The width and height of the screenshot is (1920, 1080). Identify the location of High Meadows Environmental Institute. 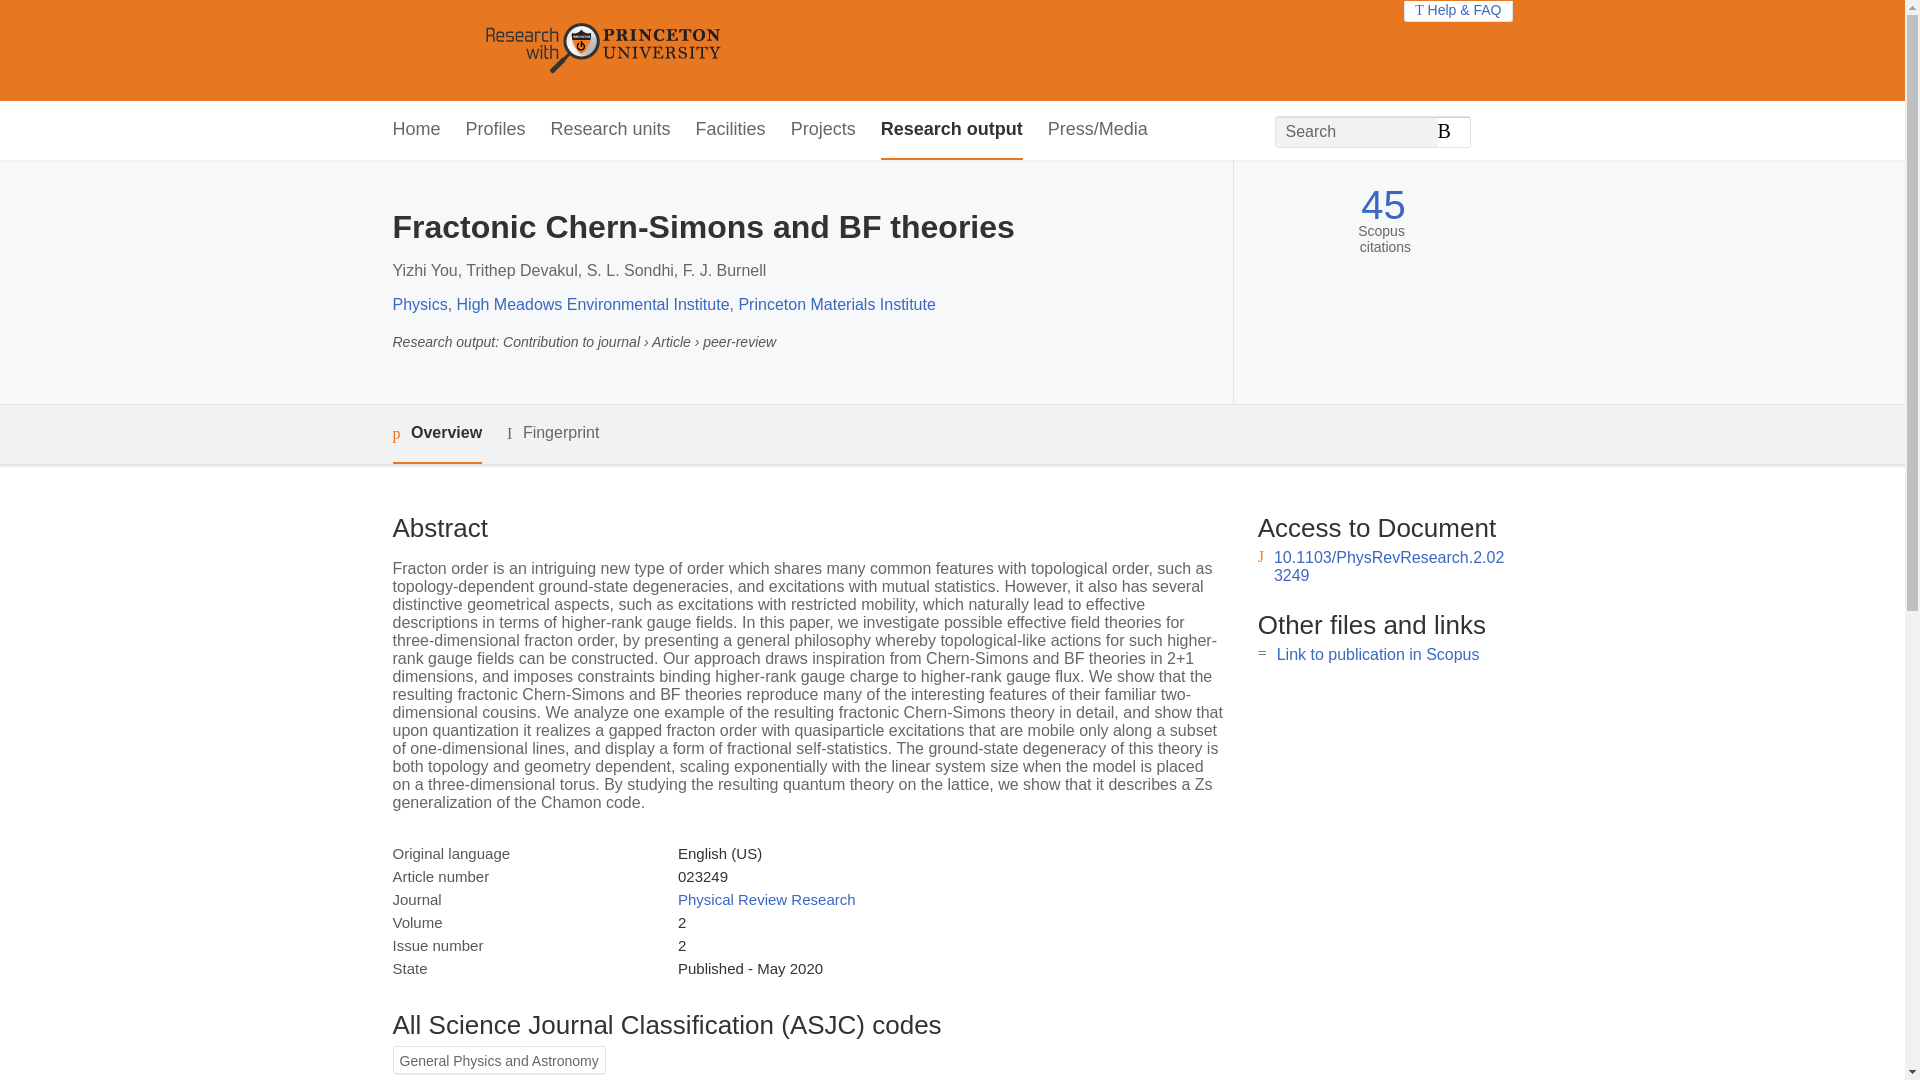
(592, 304).